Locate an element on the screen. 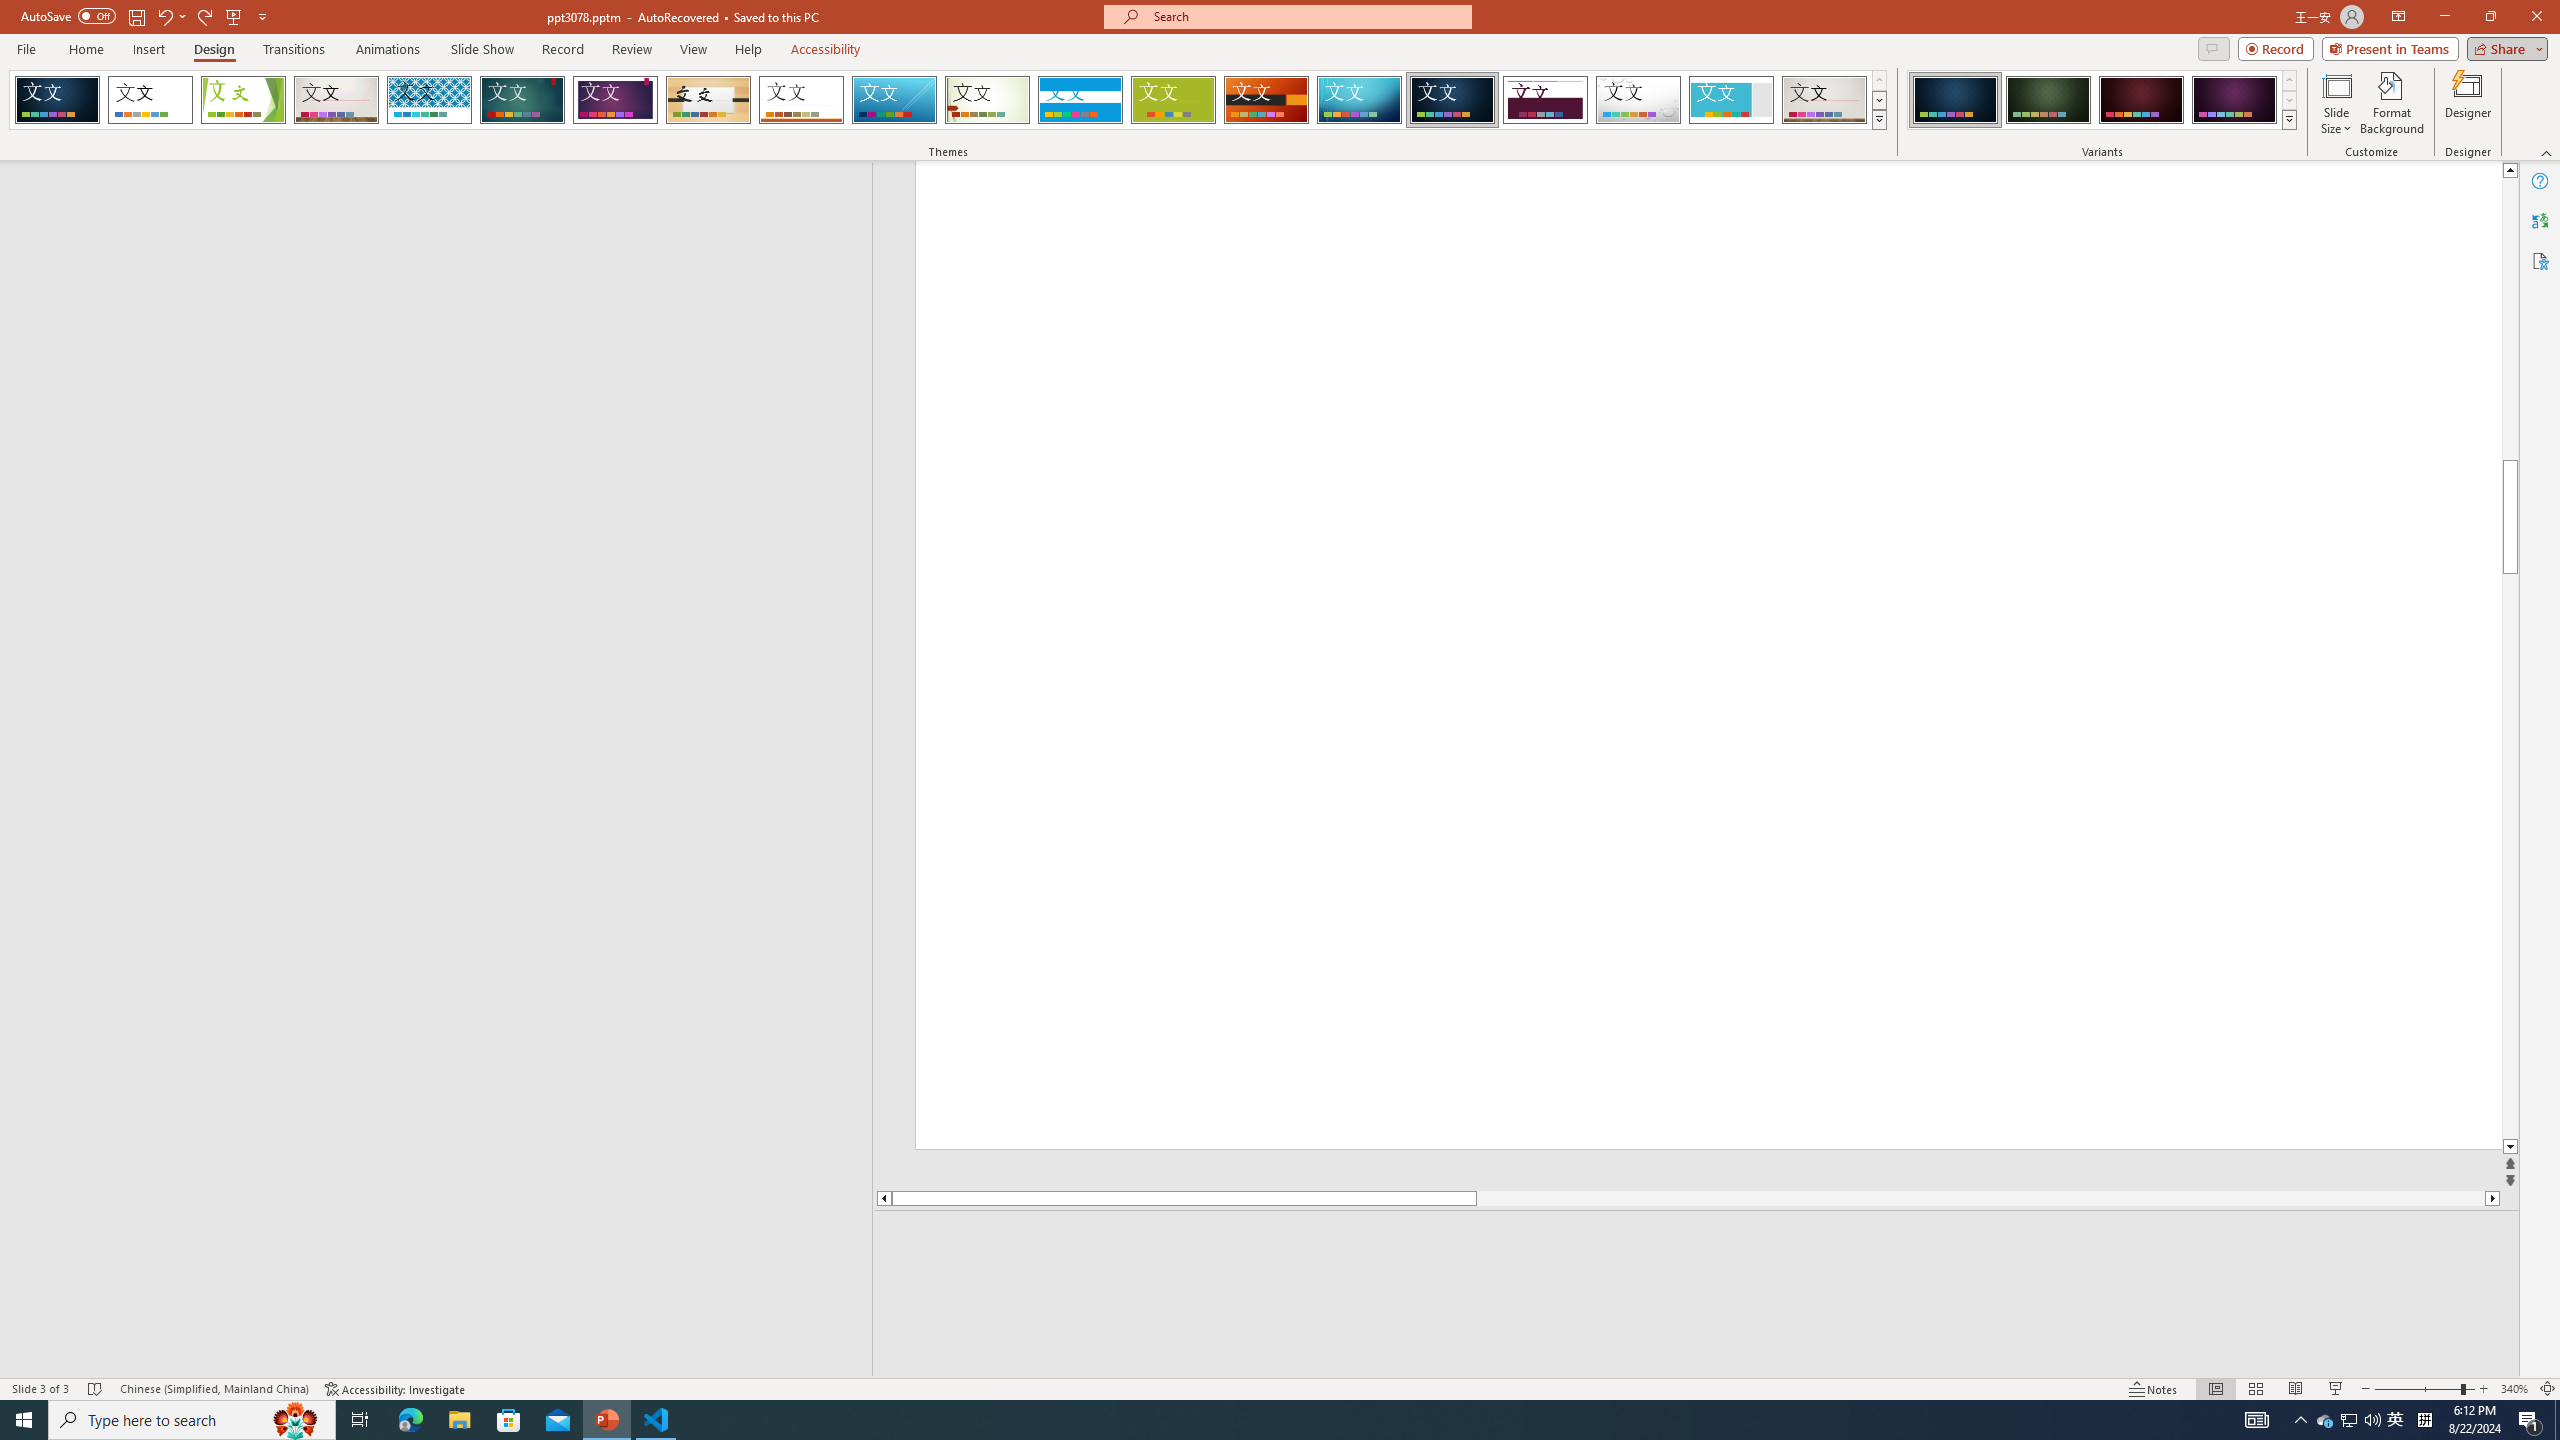 This screenshot has height=1440, width=2560. Organic is located at coordinates (709, 100).